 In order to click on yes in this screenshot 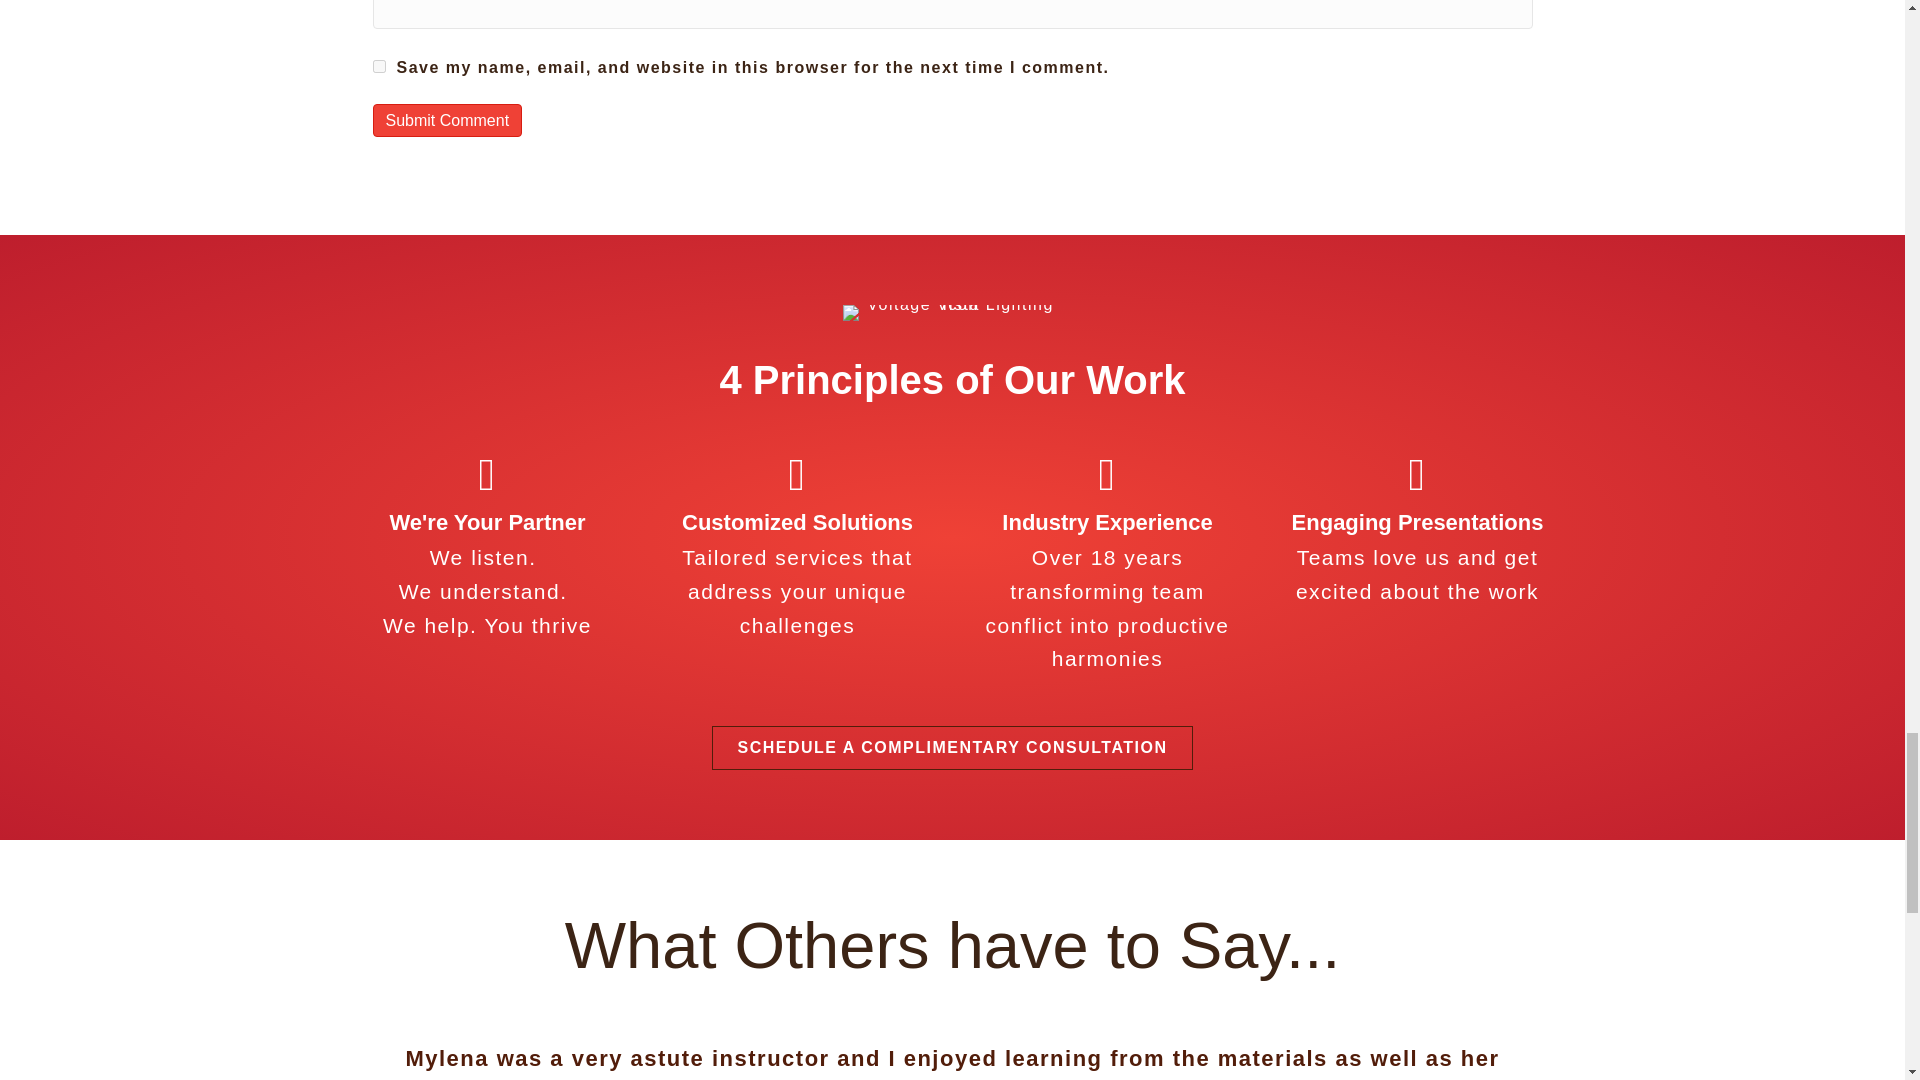, I will do `click(378, 66)`.